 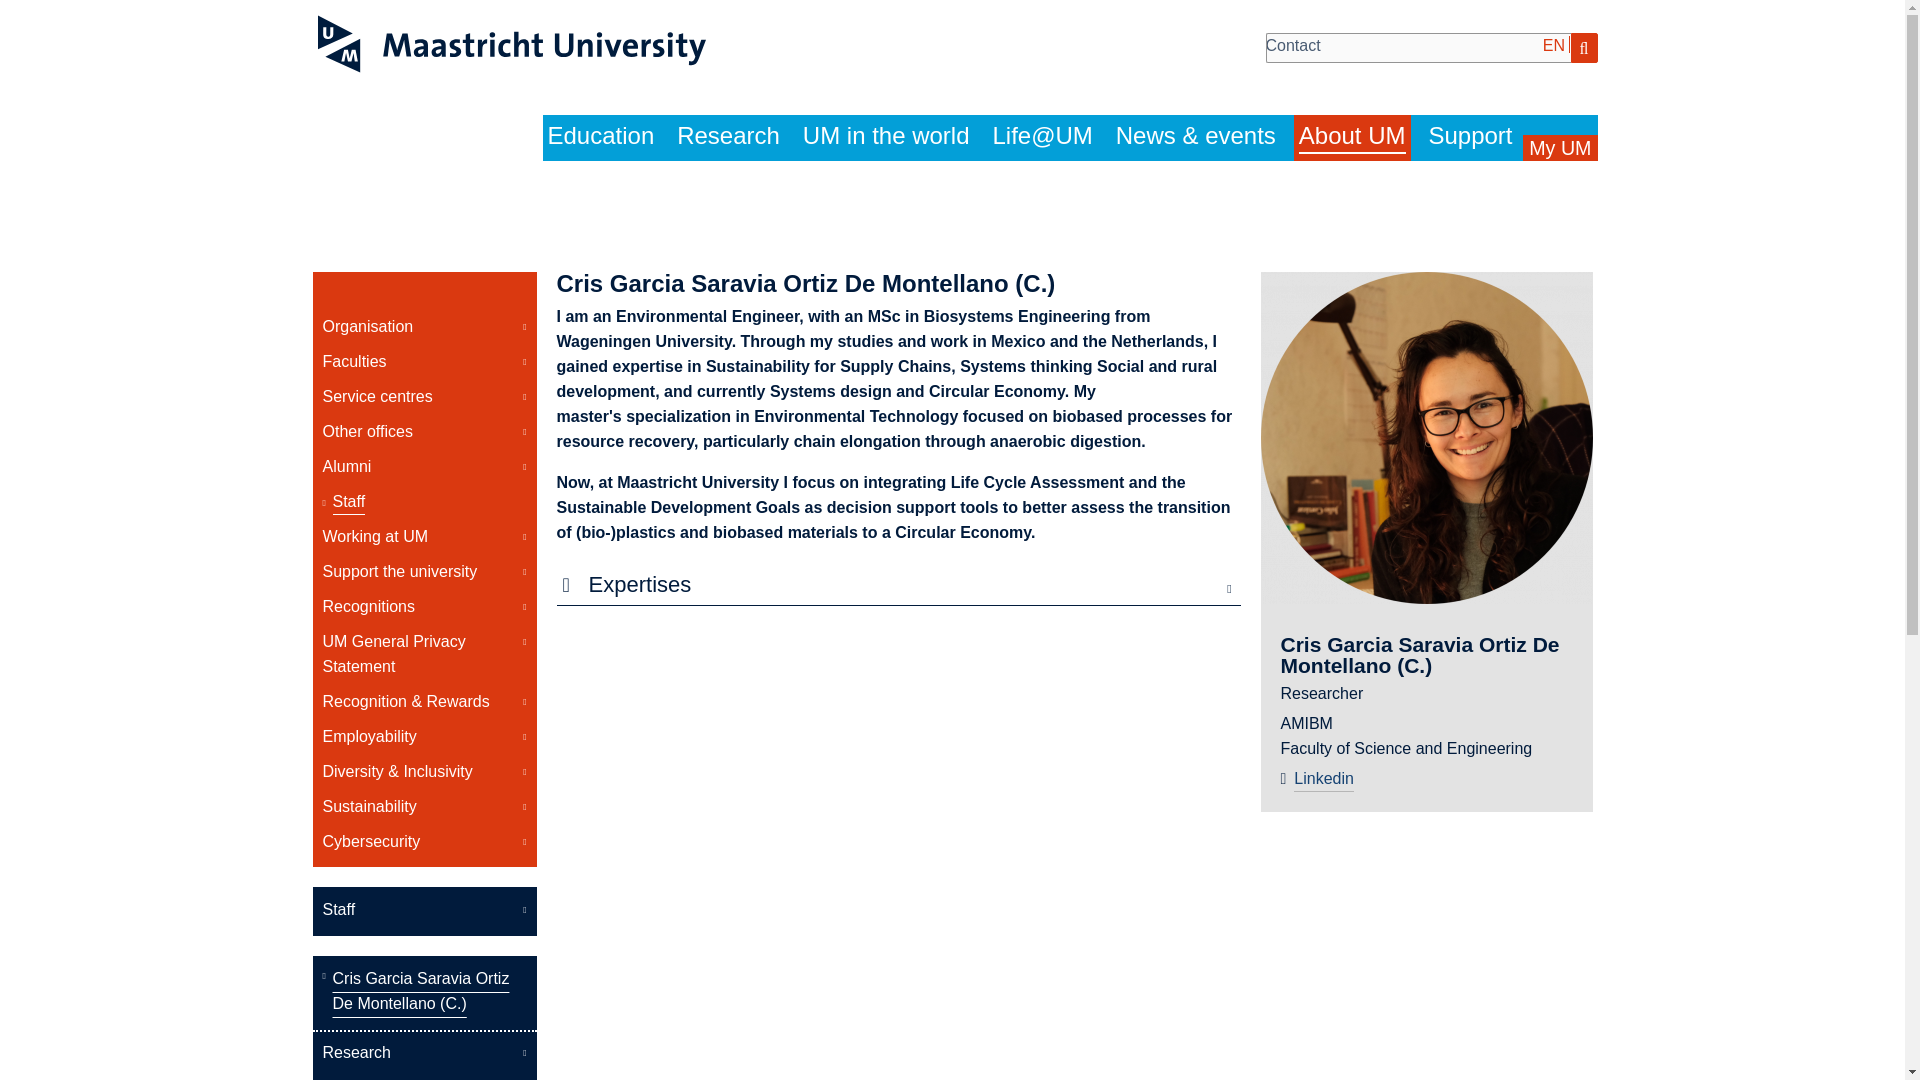 I want to click on Support, so click(x=1470, y=137).